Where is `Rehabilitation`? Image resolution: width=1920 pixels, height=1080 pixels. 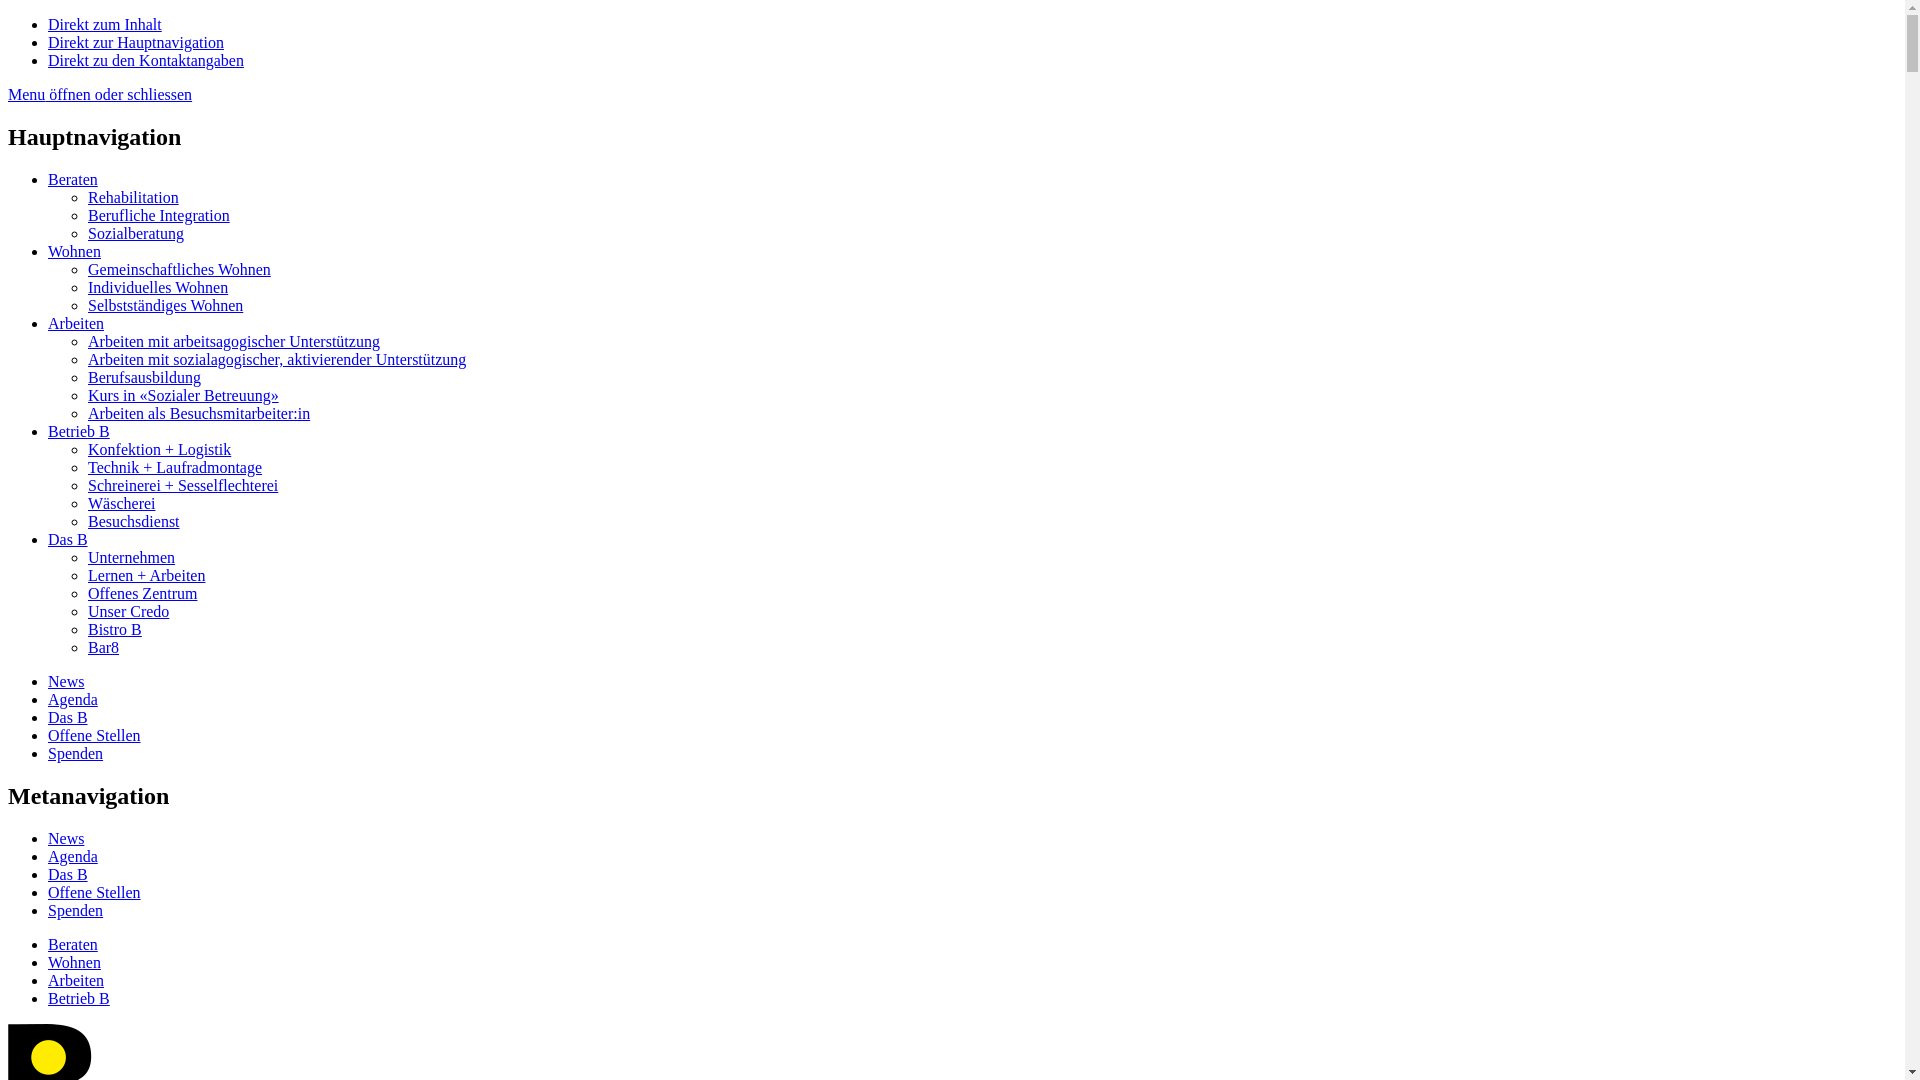
Rehabilitation is located at coordinates (134, 198).